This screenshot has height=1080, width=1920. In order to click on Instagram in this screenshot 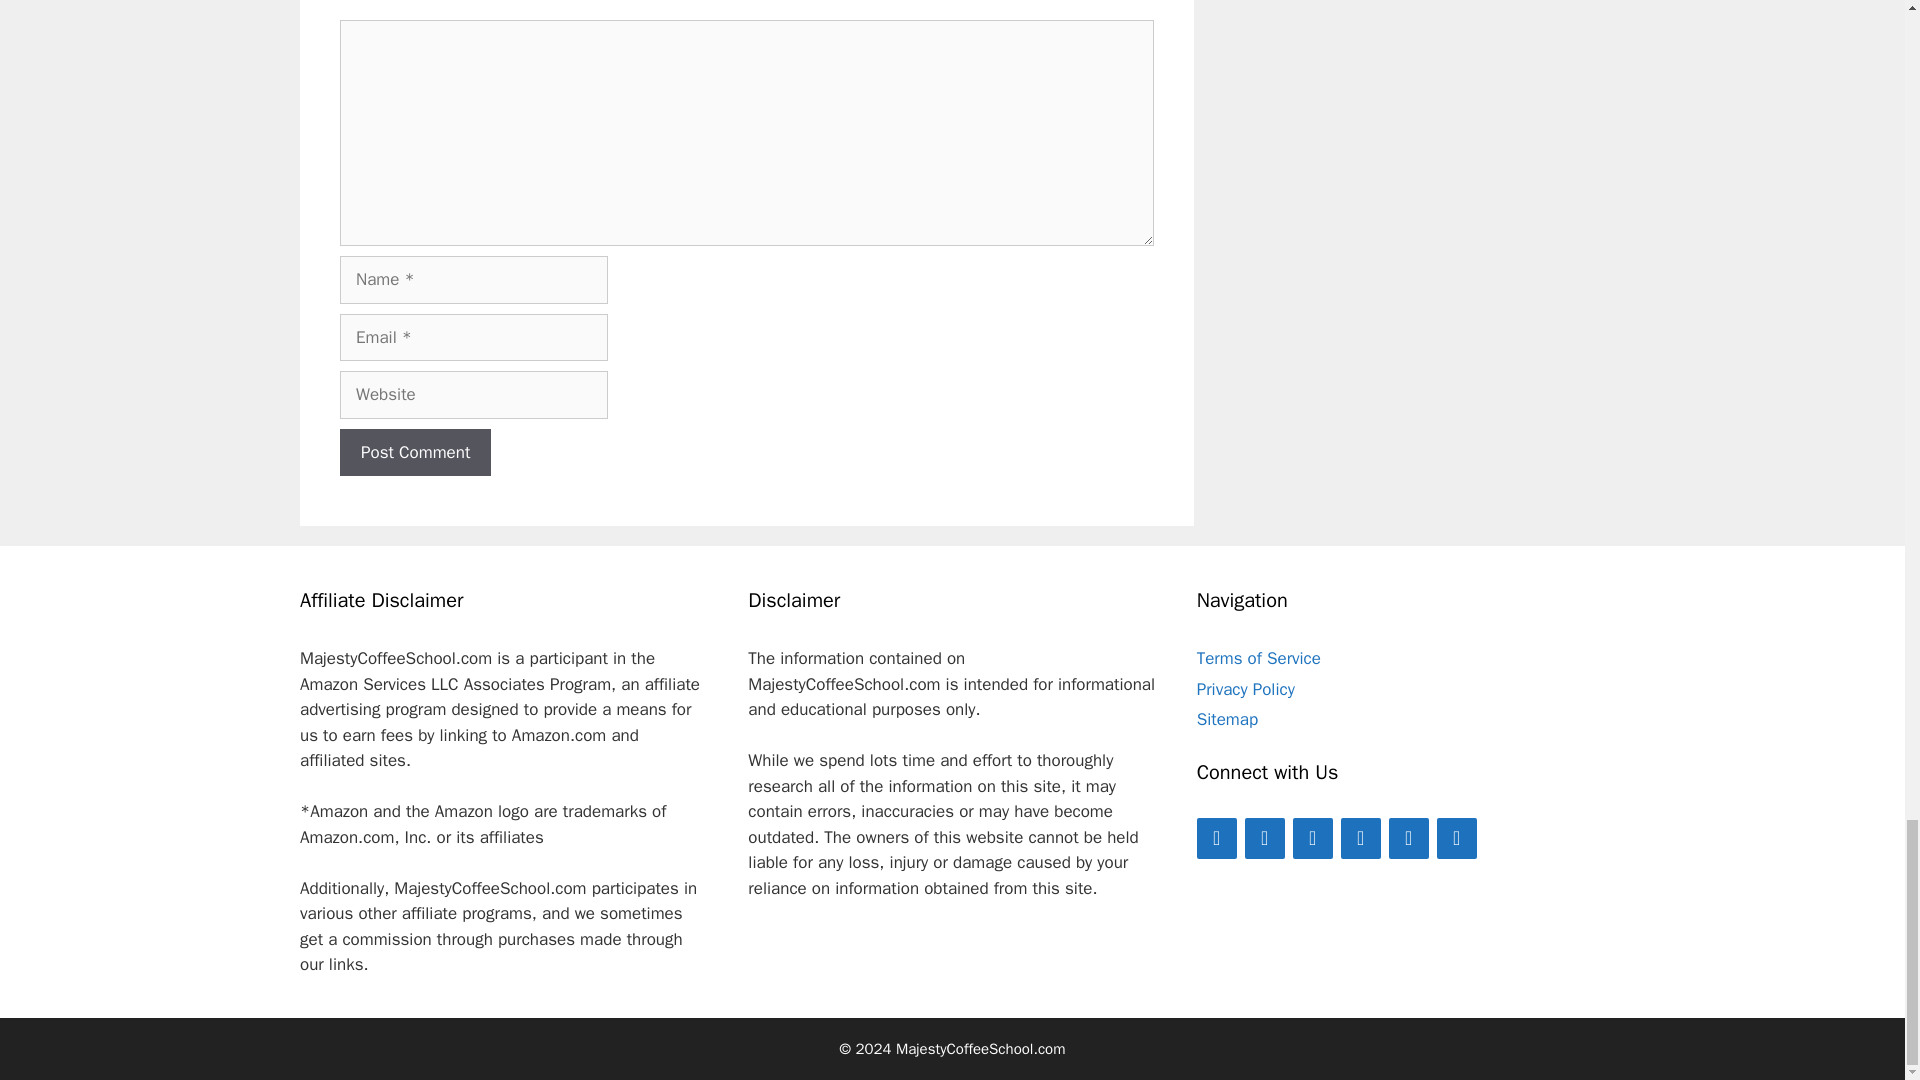, I will do `click(1408, 838)`.